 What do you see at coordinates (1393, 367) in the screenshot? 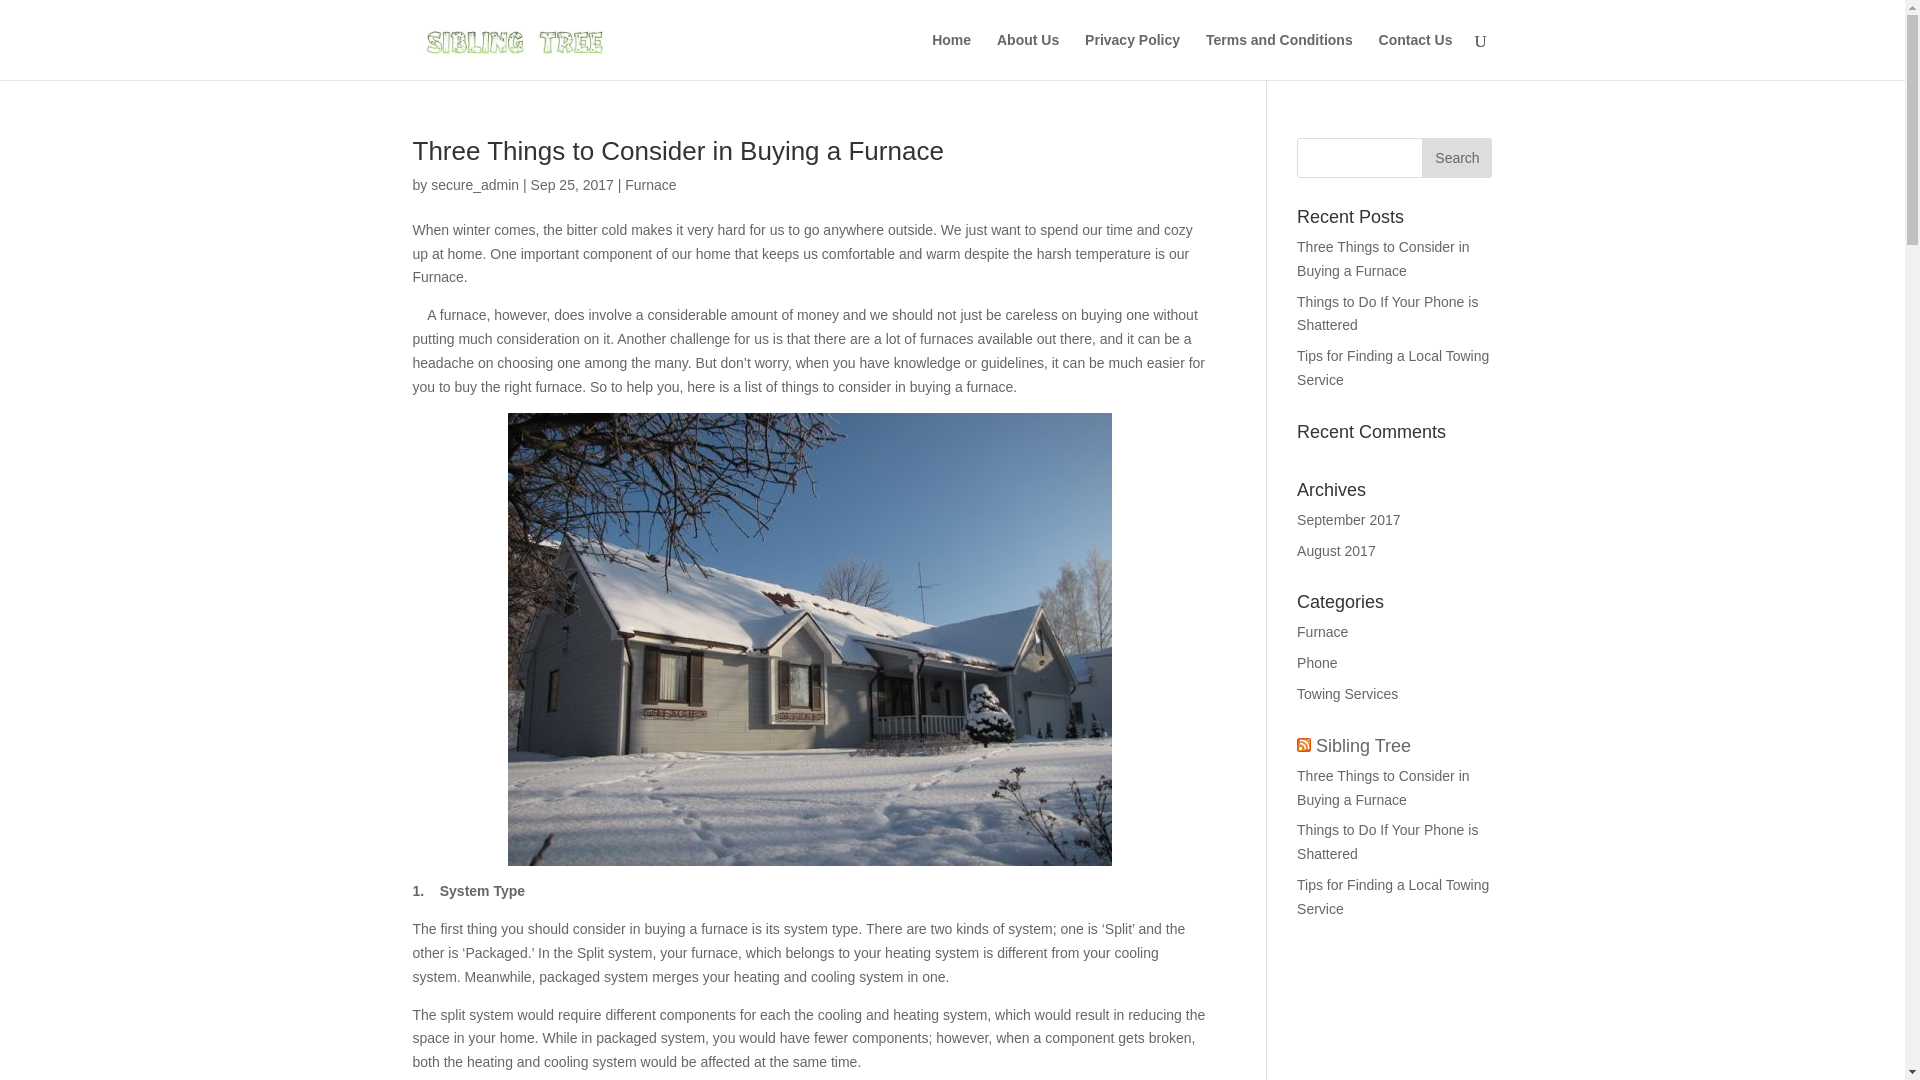
I see `Tips for Finding a Local Towing Service ` at bounding box center [1393, 367].